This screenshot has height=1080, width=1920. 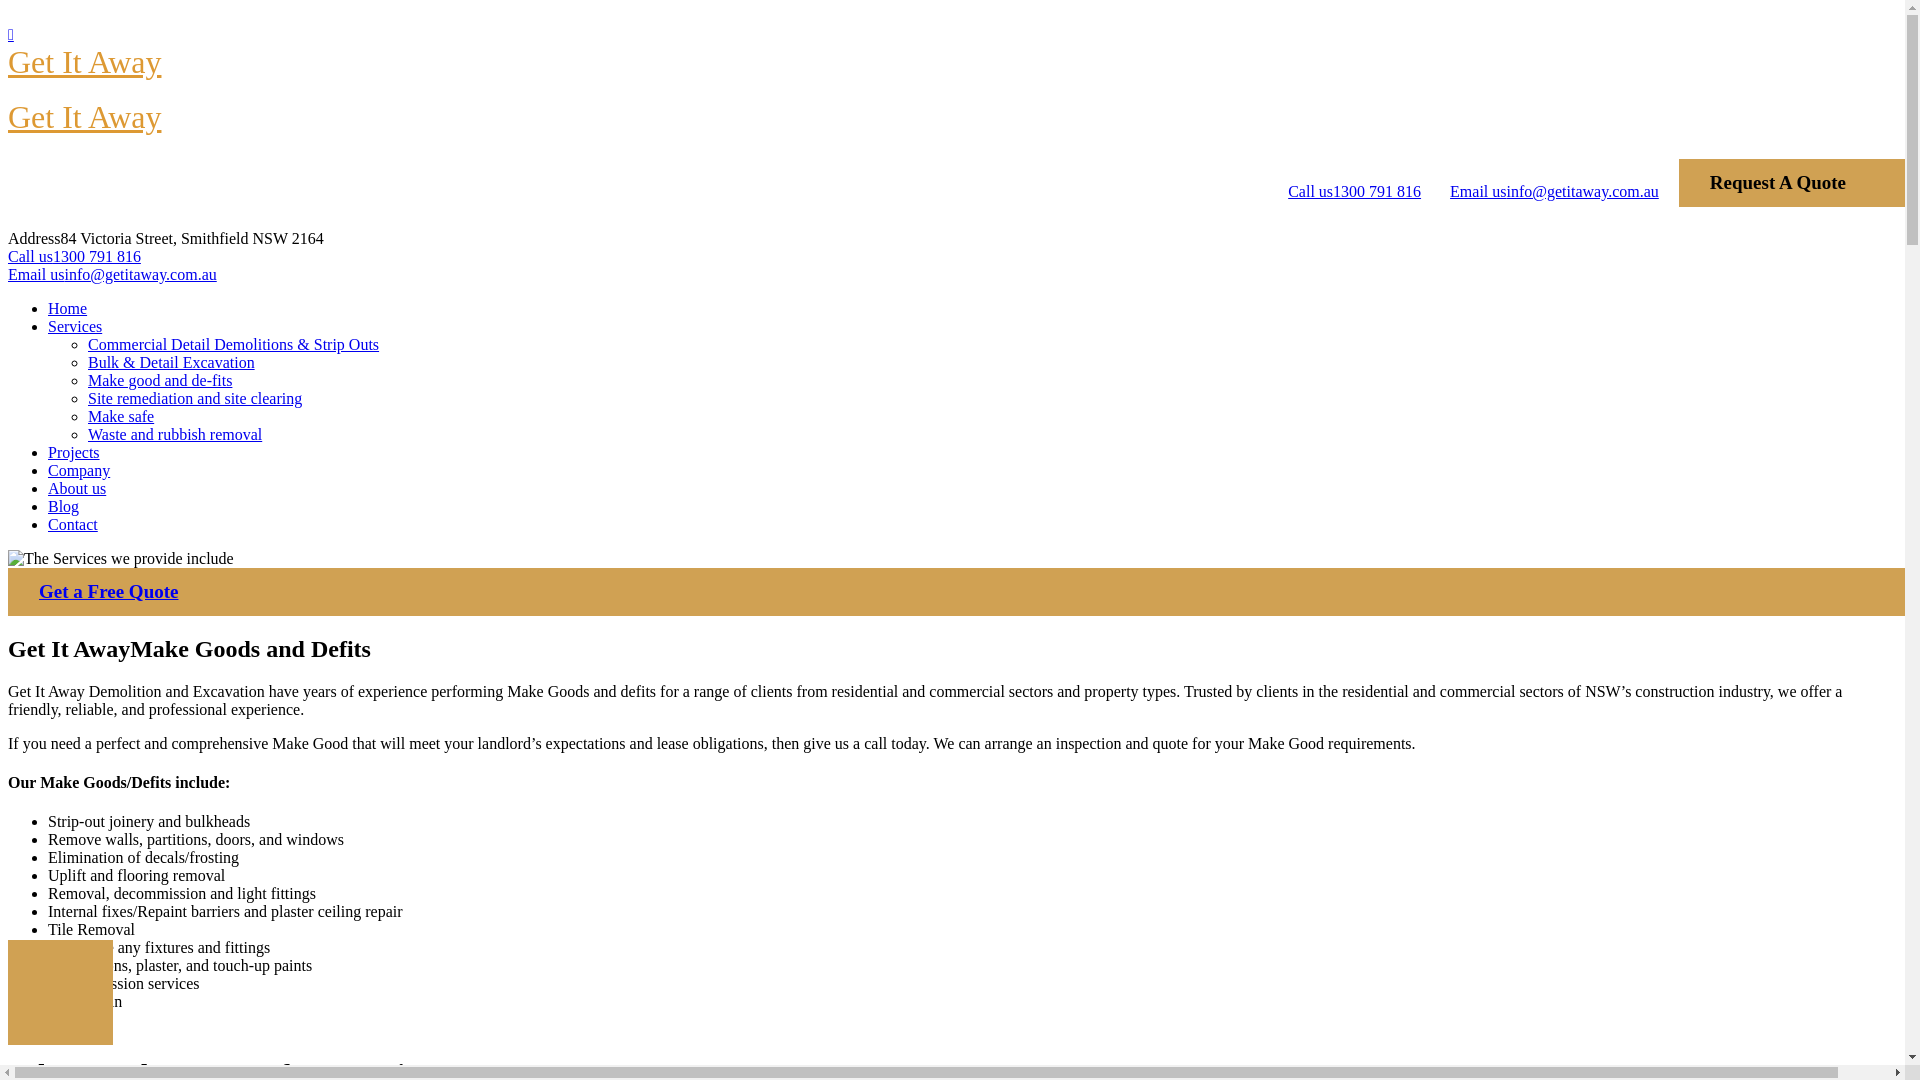 What do you see at coordinates (73, 524) in the screenshot?
I see `Contact` at bounding box center [73, 524].